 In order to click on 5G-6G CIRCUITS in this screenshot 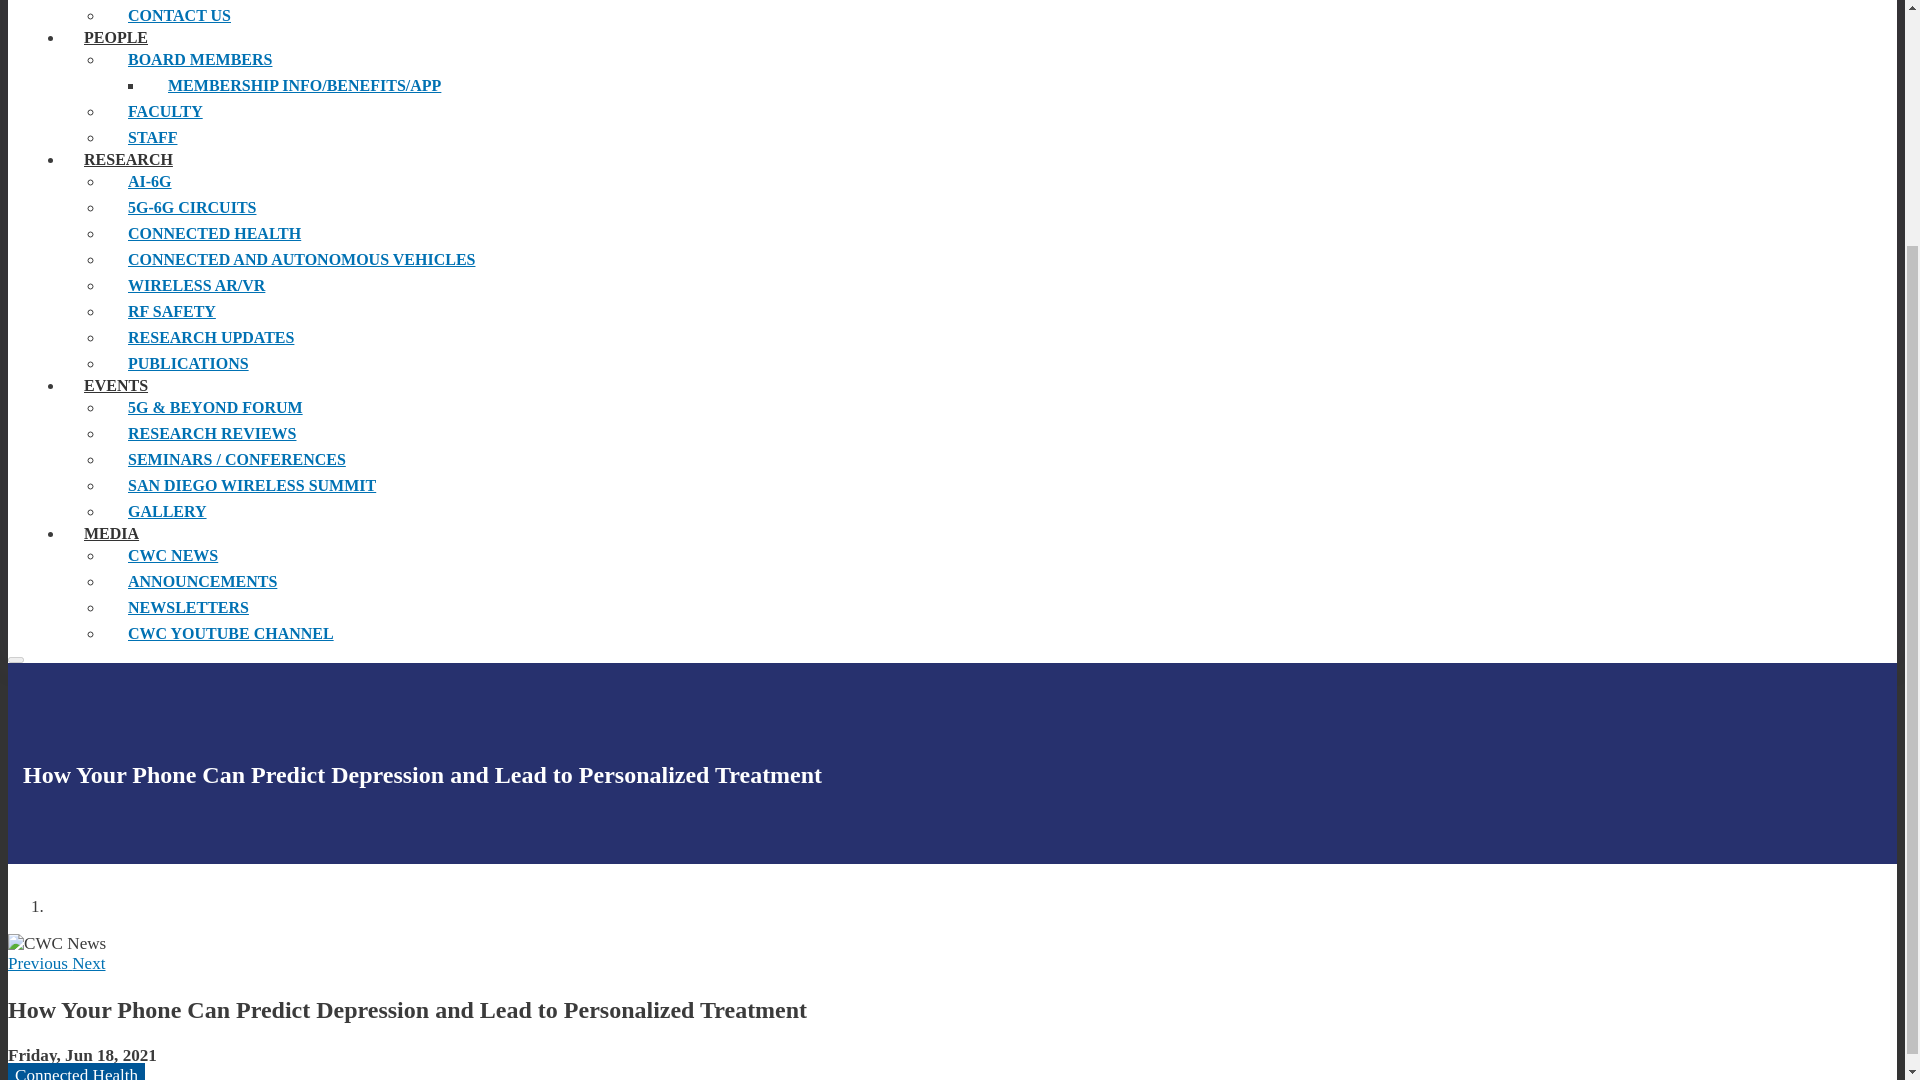, I will do `click(301, 208)`.